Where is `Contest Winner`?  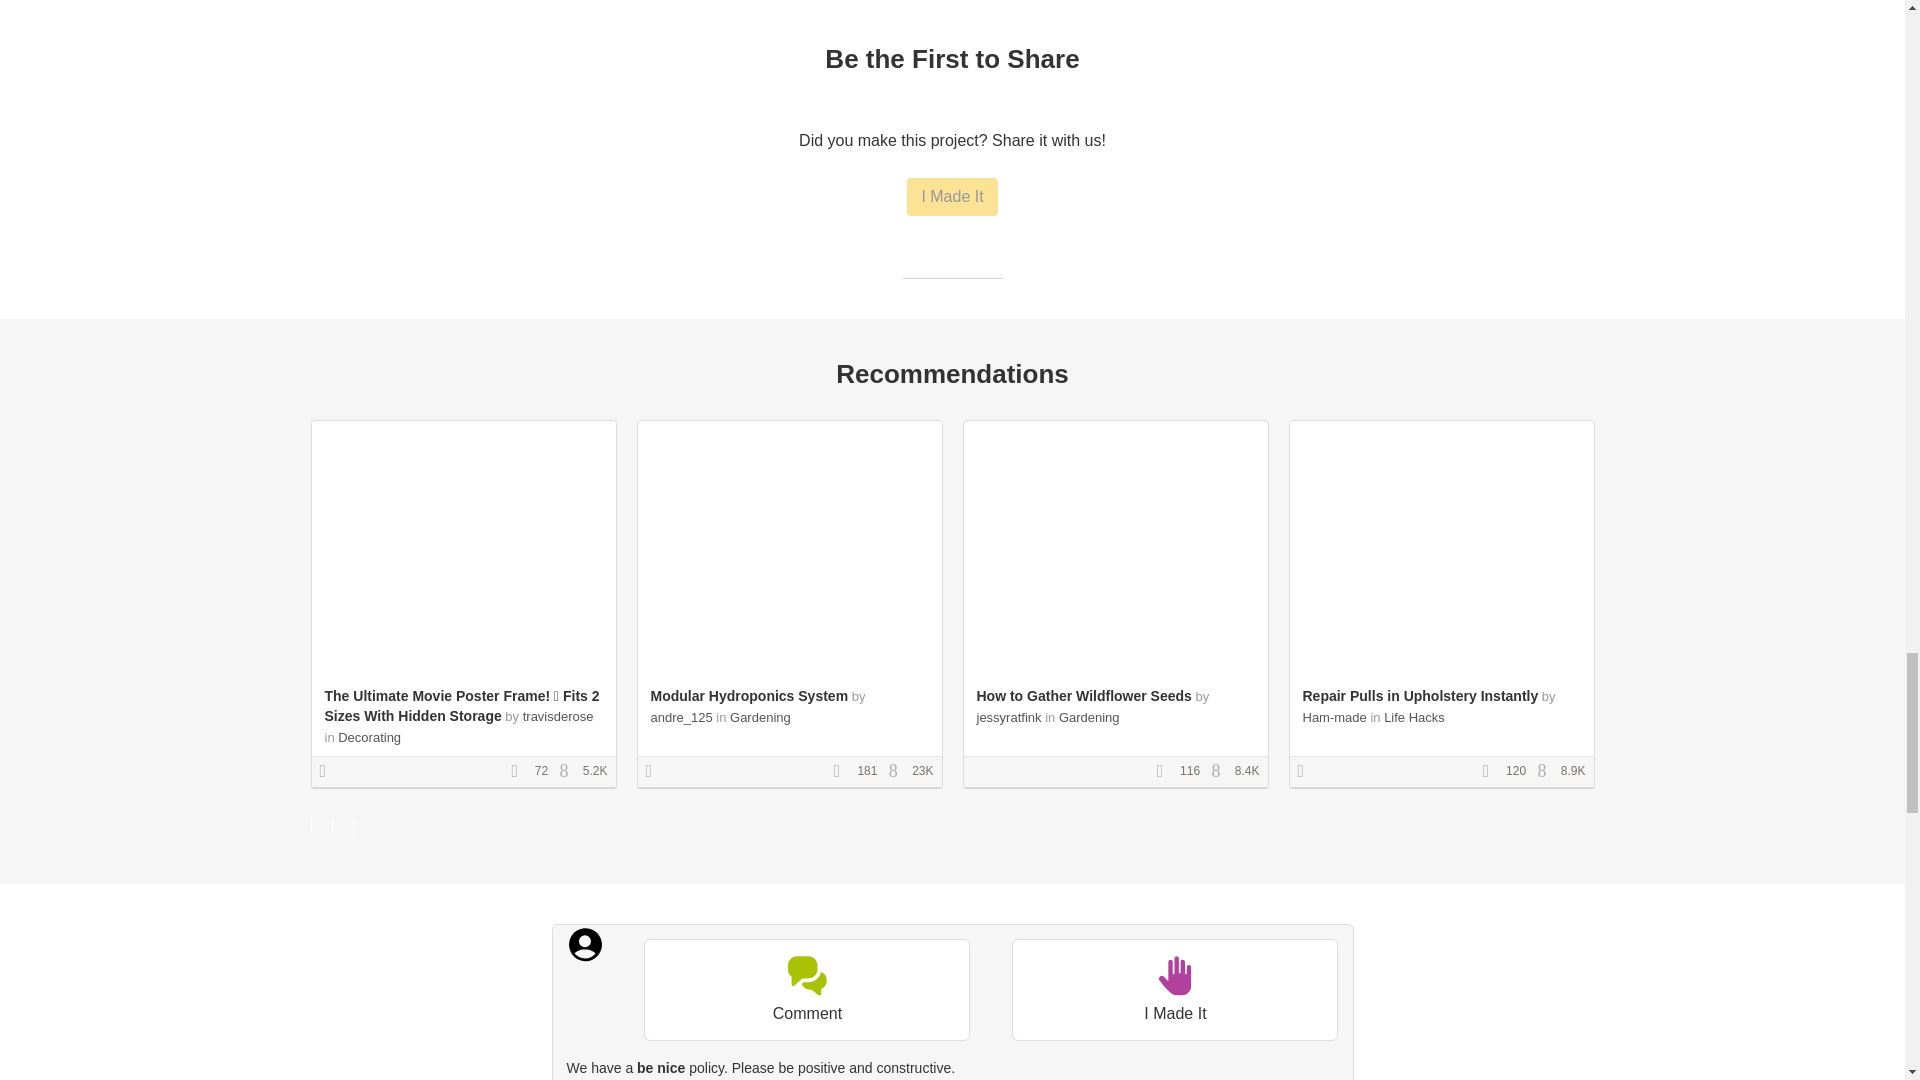 Contest Winner is located at coordinates (330, 771).